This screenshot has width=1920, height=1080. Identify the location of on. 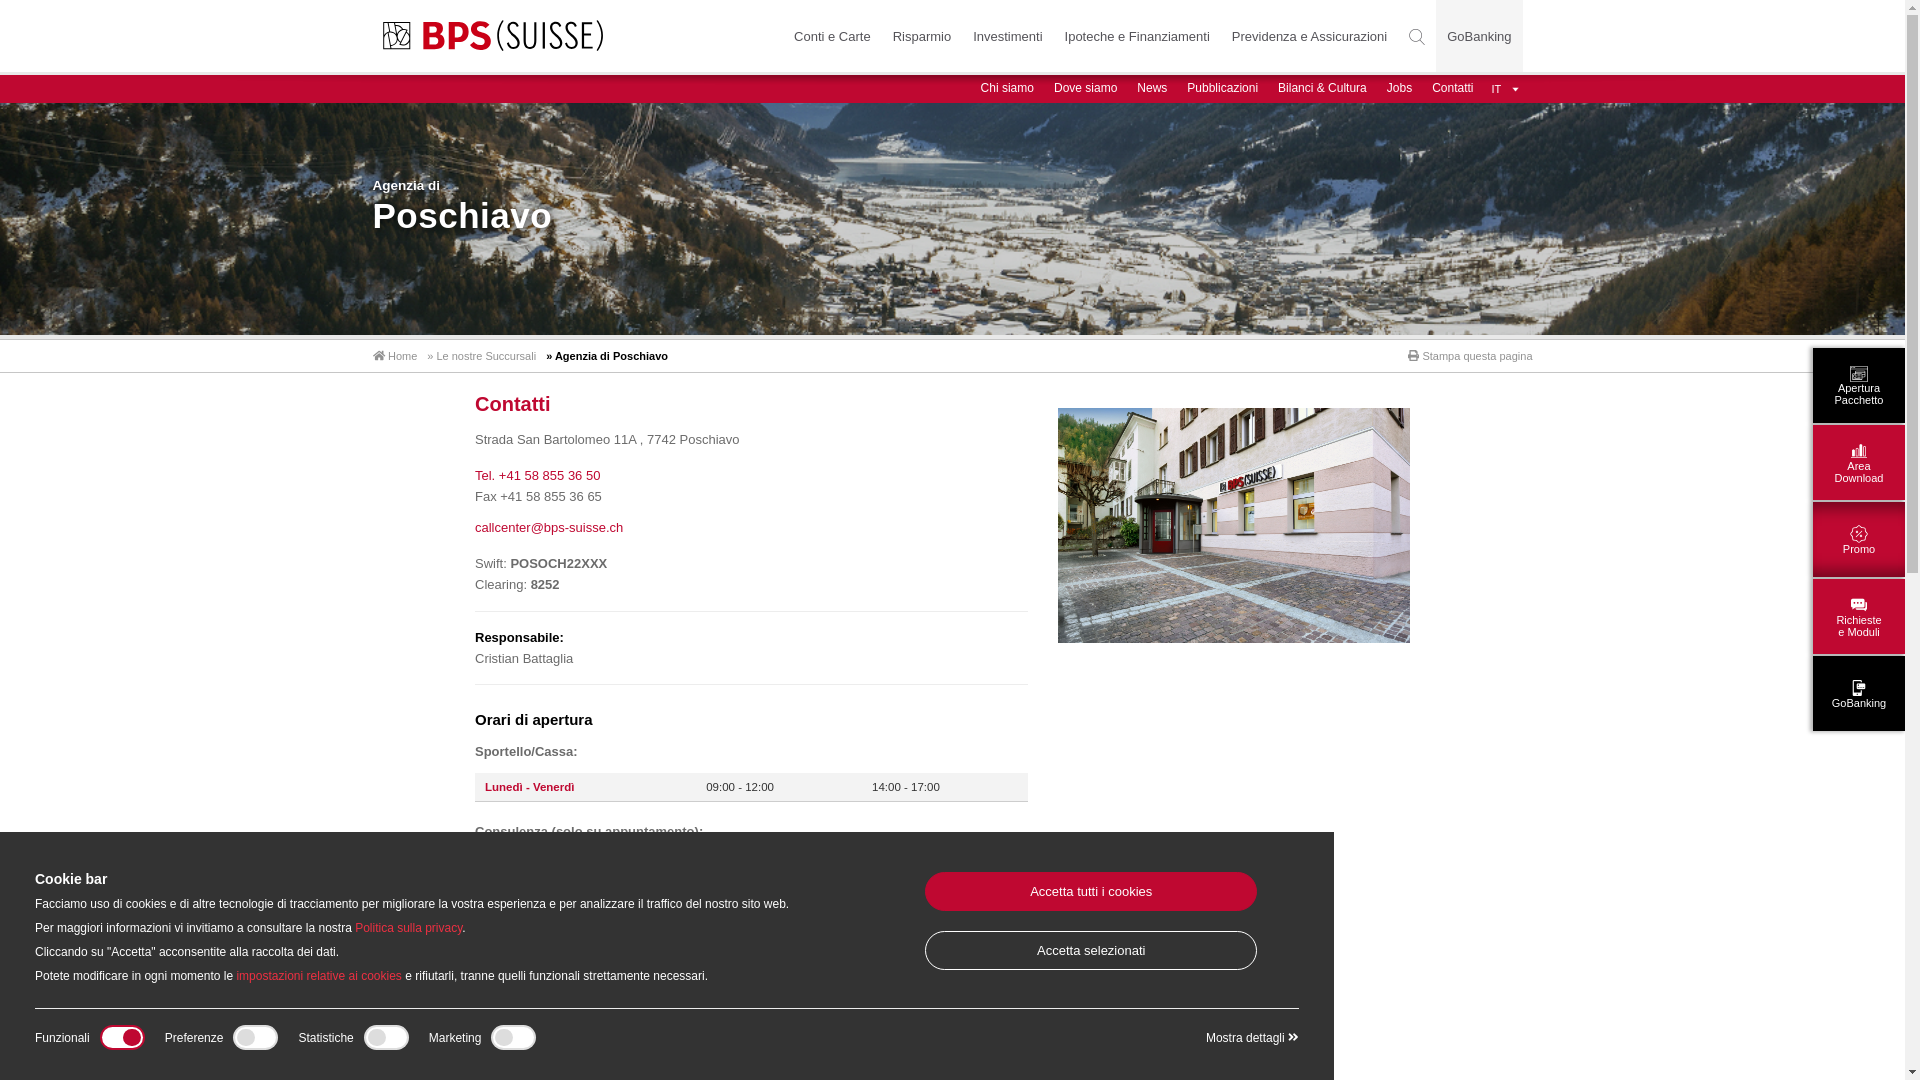
(230, 1036).